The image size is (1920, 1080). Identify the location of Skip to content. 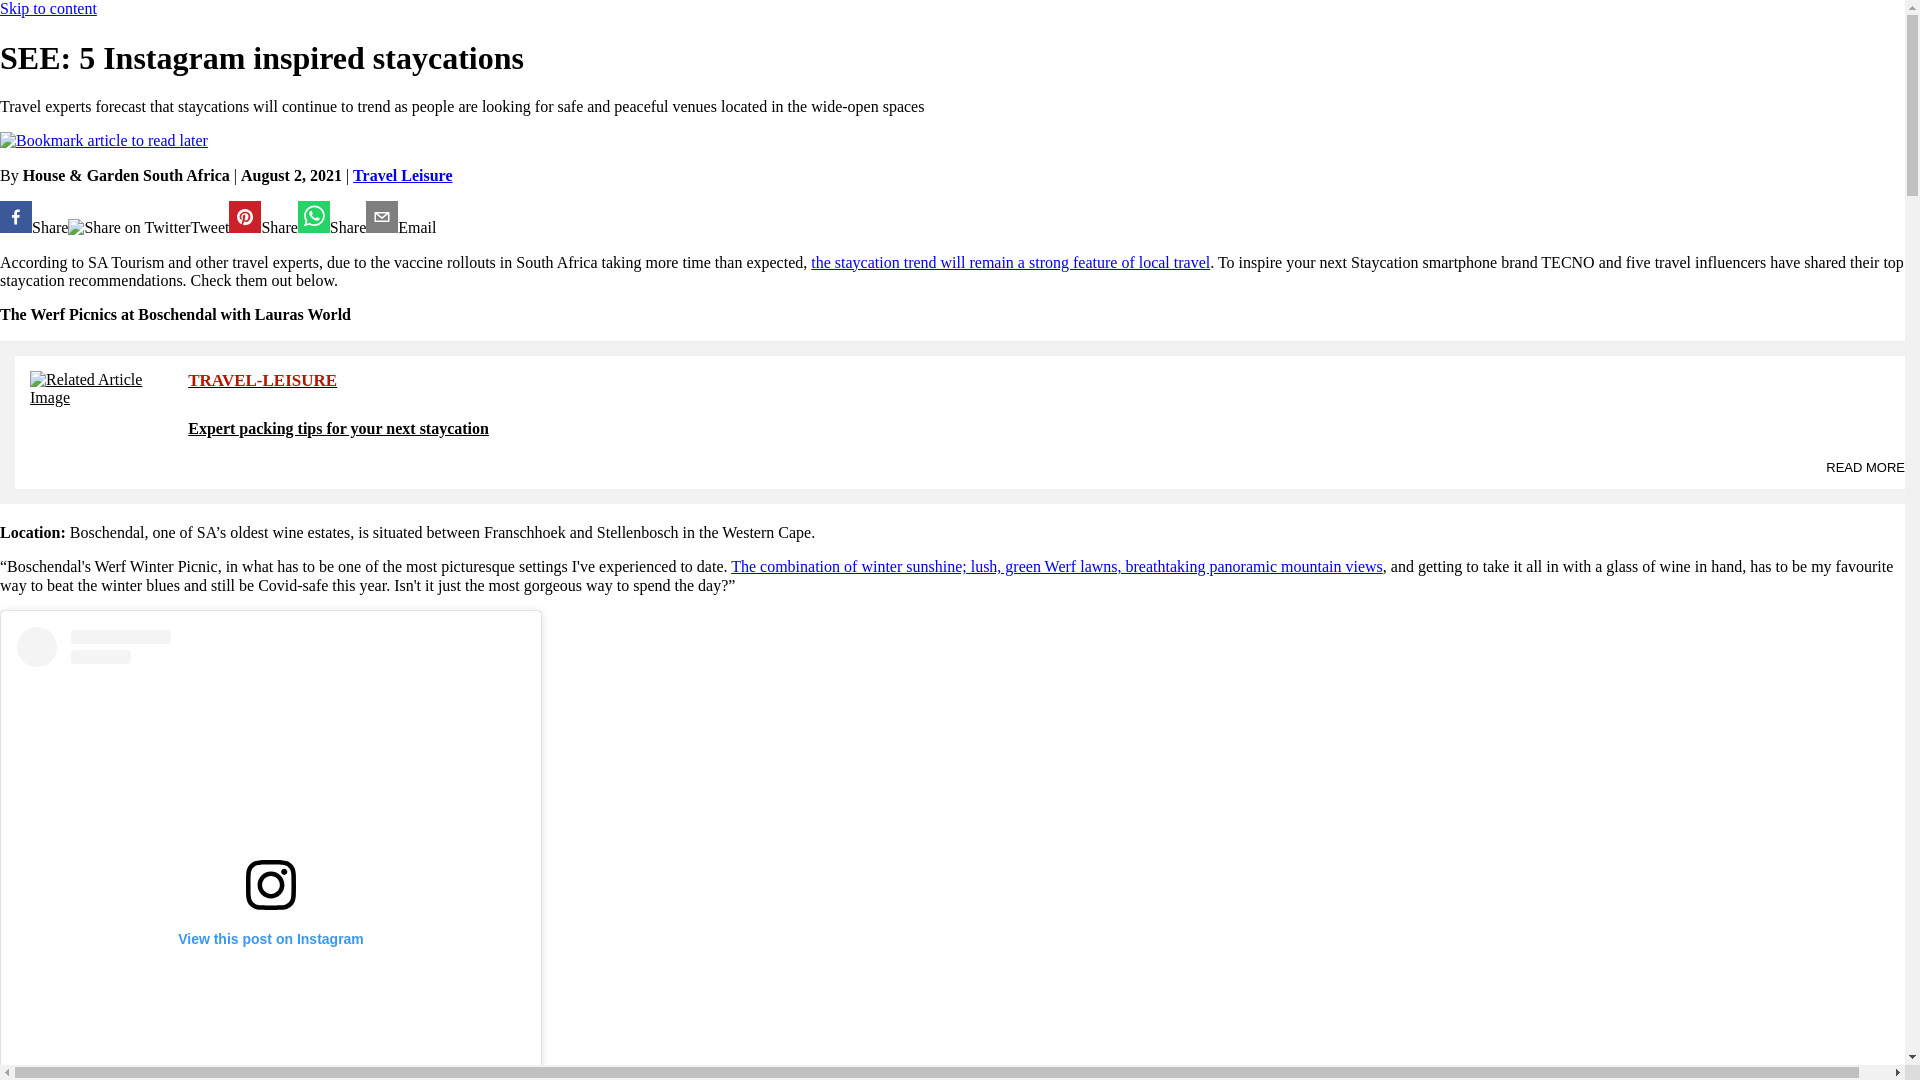
(48, 8).